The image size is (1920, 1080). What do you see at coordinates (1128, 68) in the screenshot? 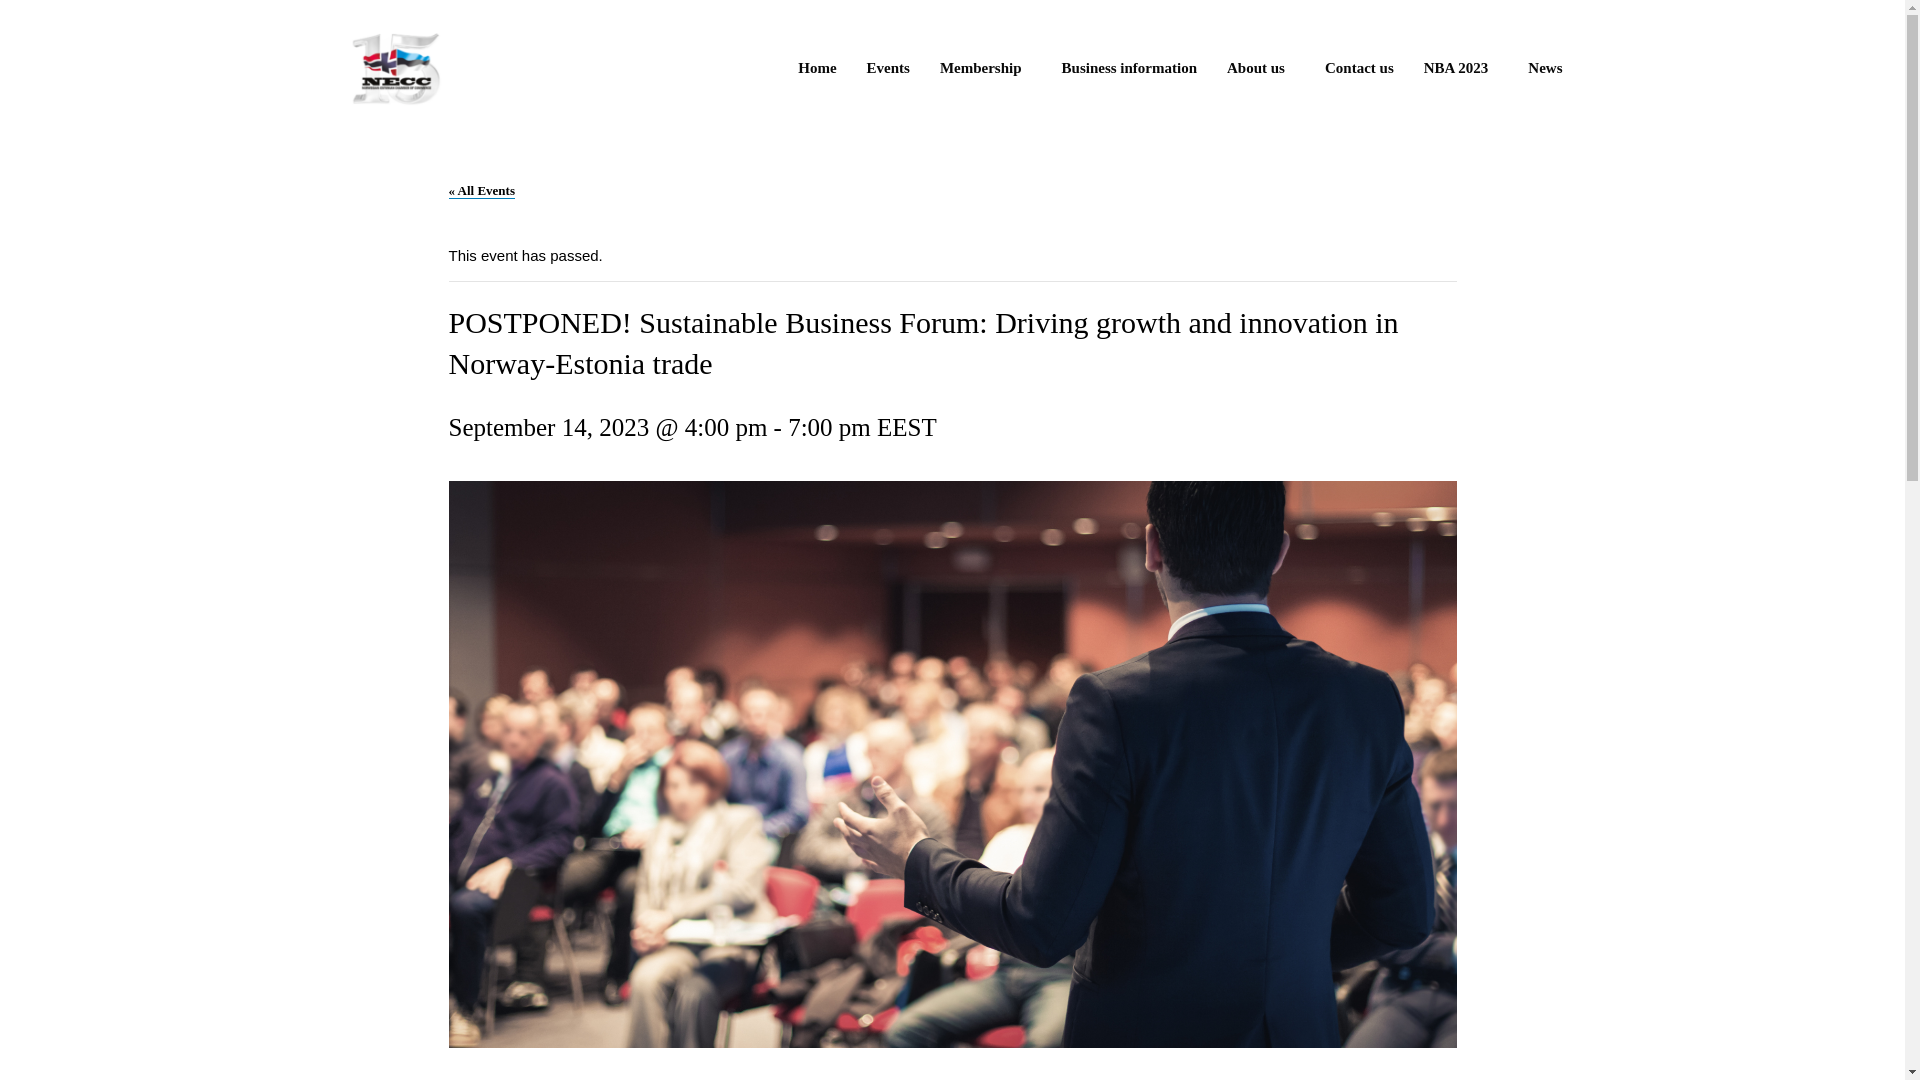
I see `Business information` at bounding box center [1128, 68].